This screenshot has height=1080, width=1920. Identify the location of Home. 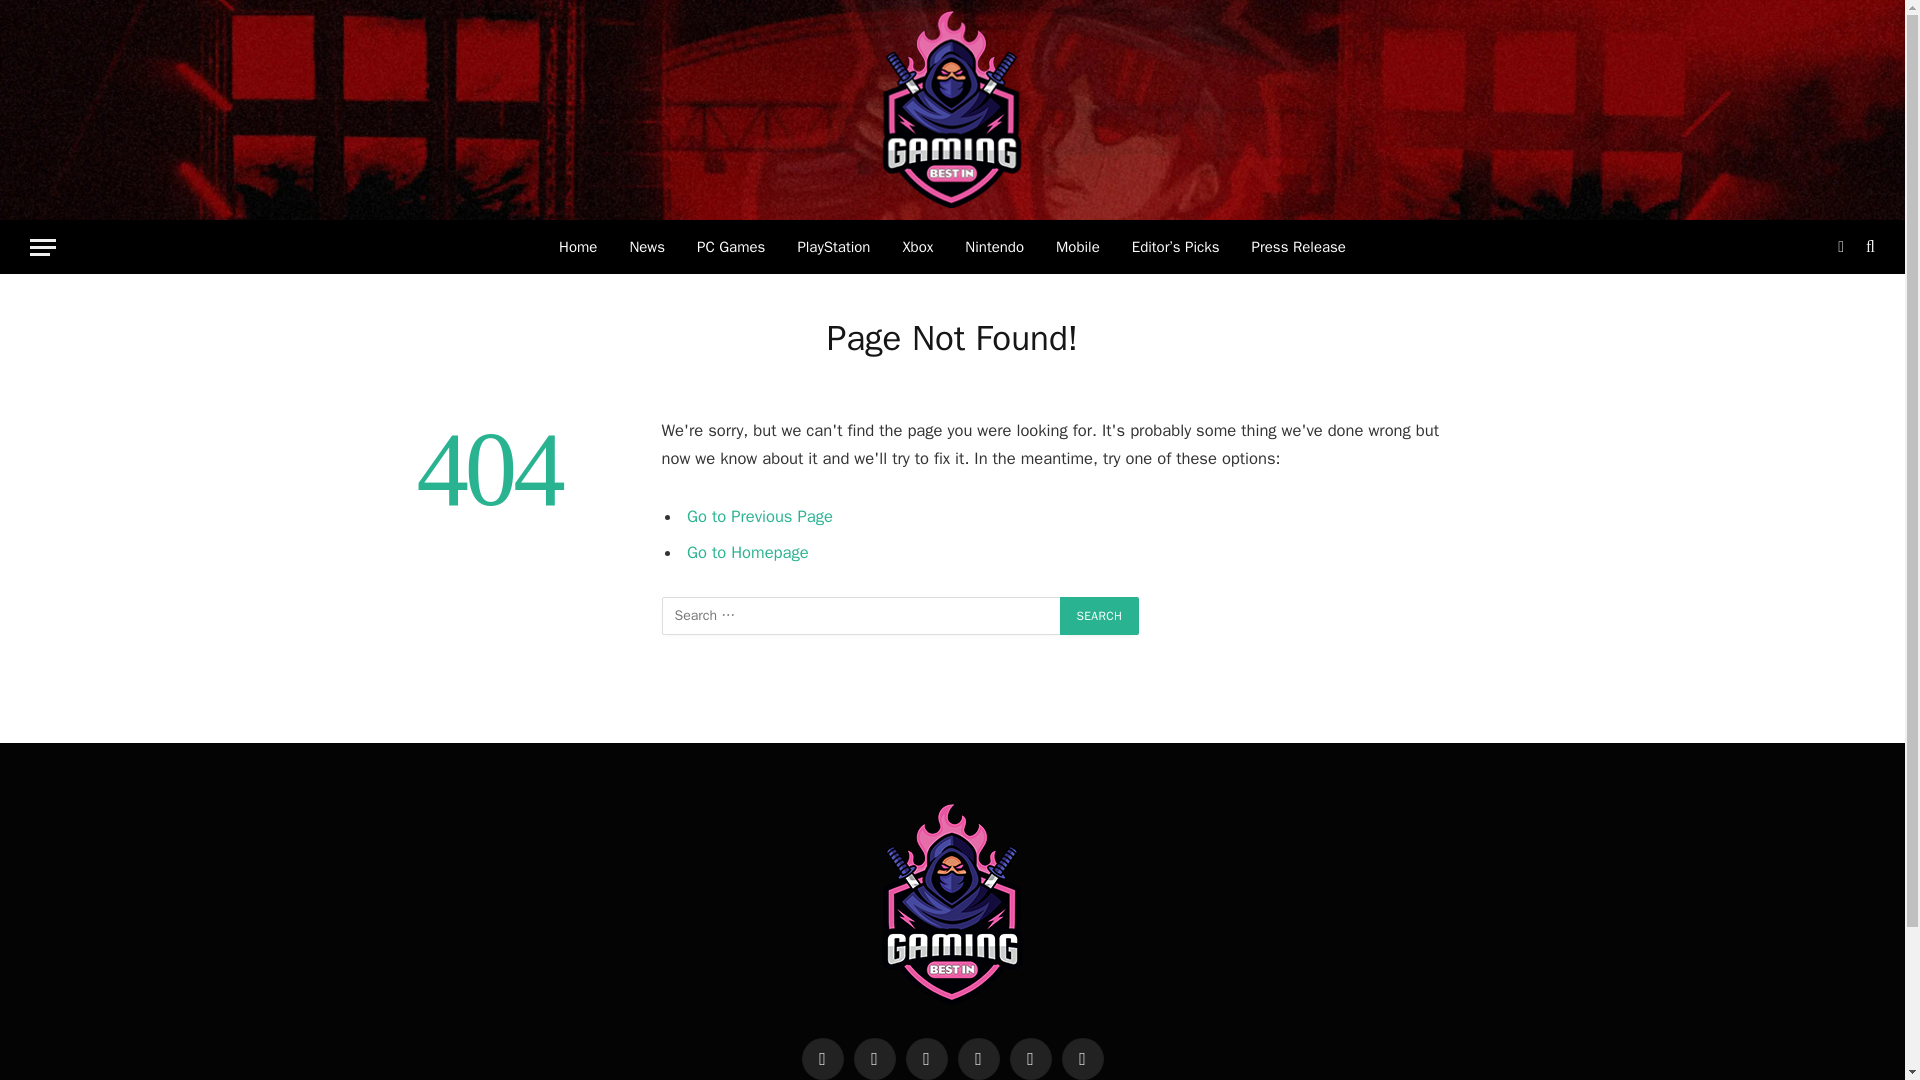
(578, 247).